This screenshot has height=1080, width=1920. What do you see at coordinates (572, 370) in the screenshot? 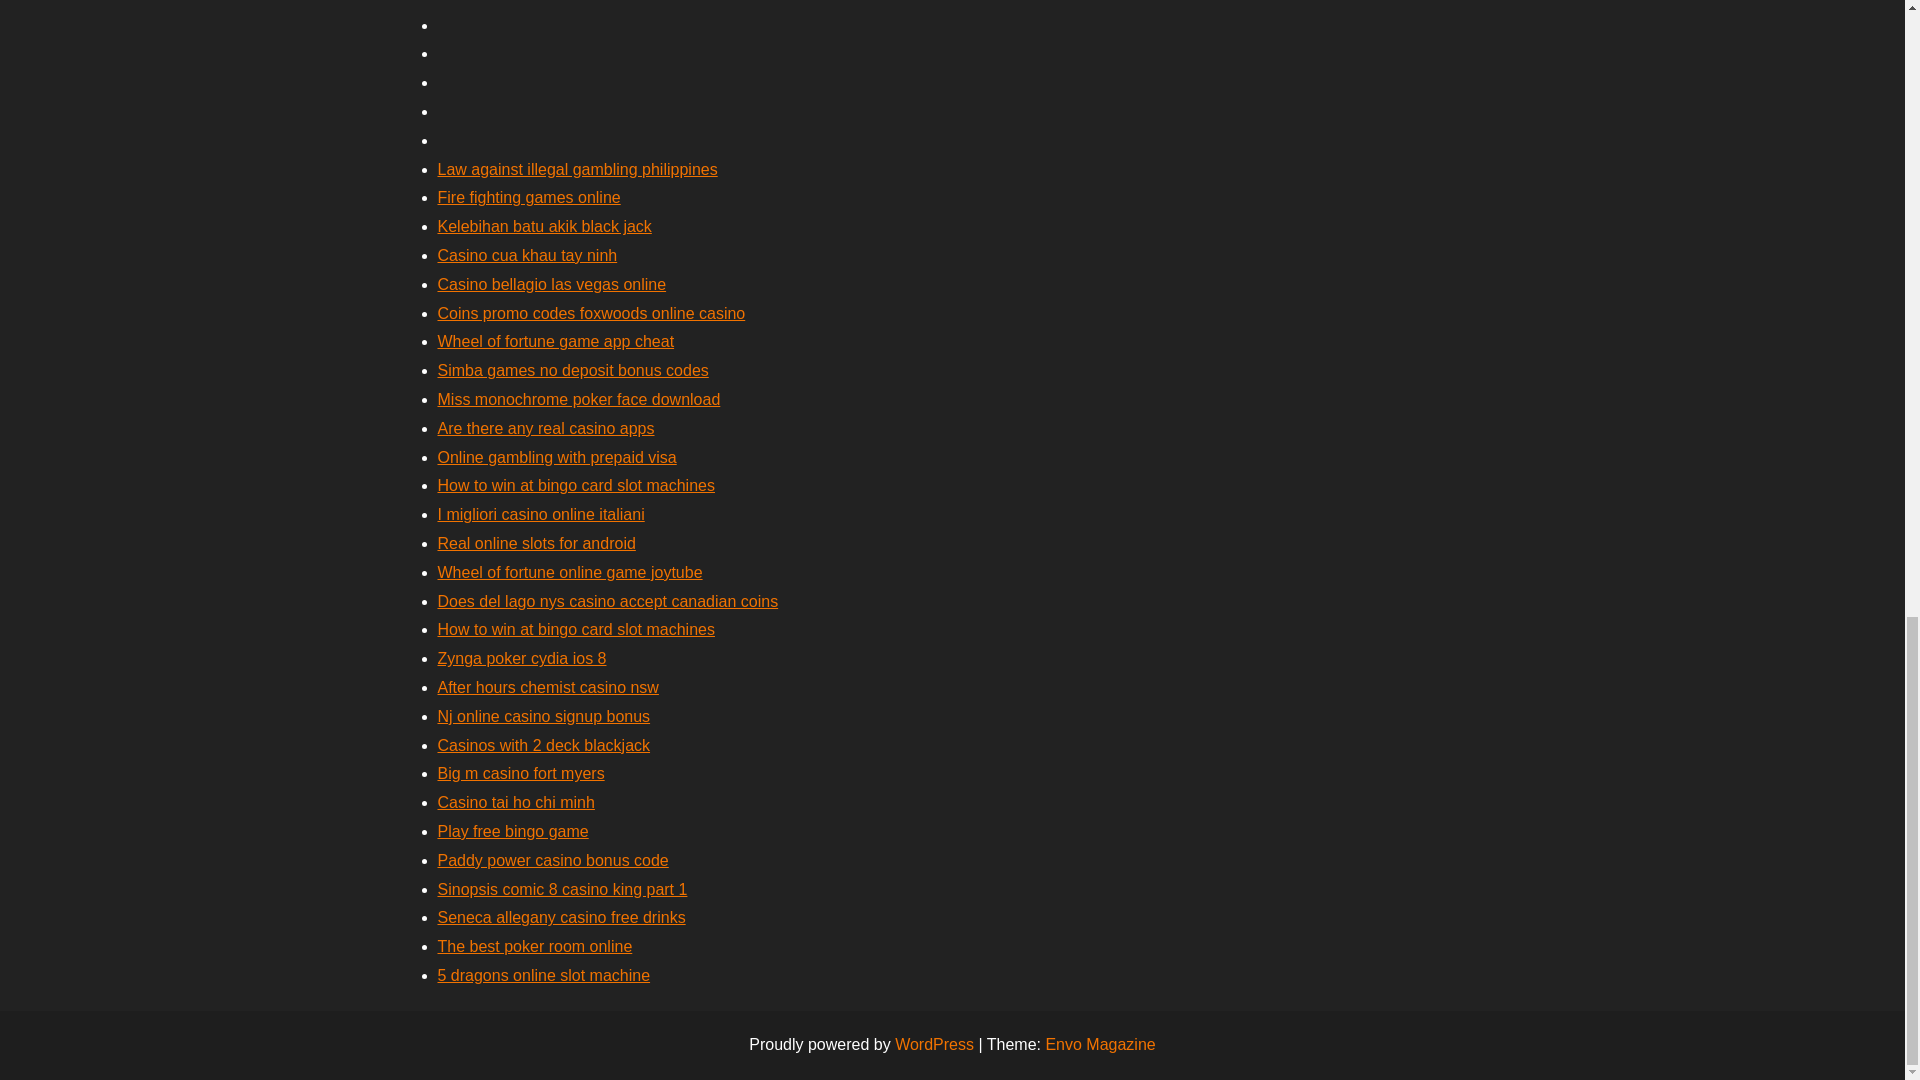
I see `Simba games no deposit bonus codes` at bounding box center [572, 370].